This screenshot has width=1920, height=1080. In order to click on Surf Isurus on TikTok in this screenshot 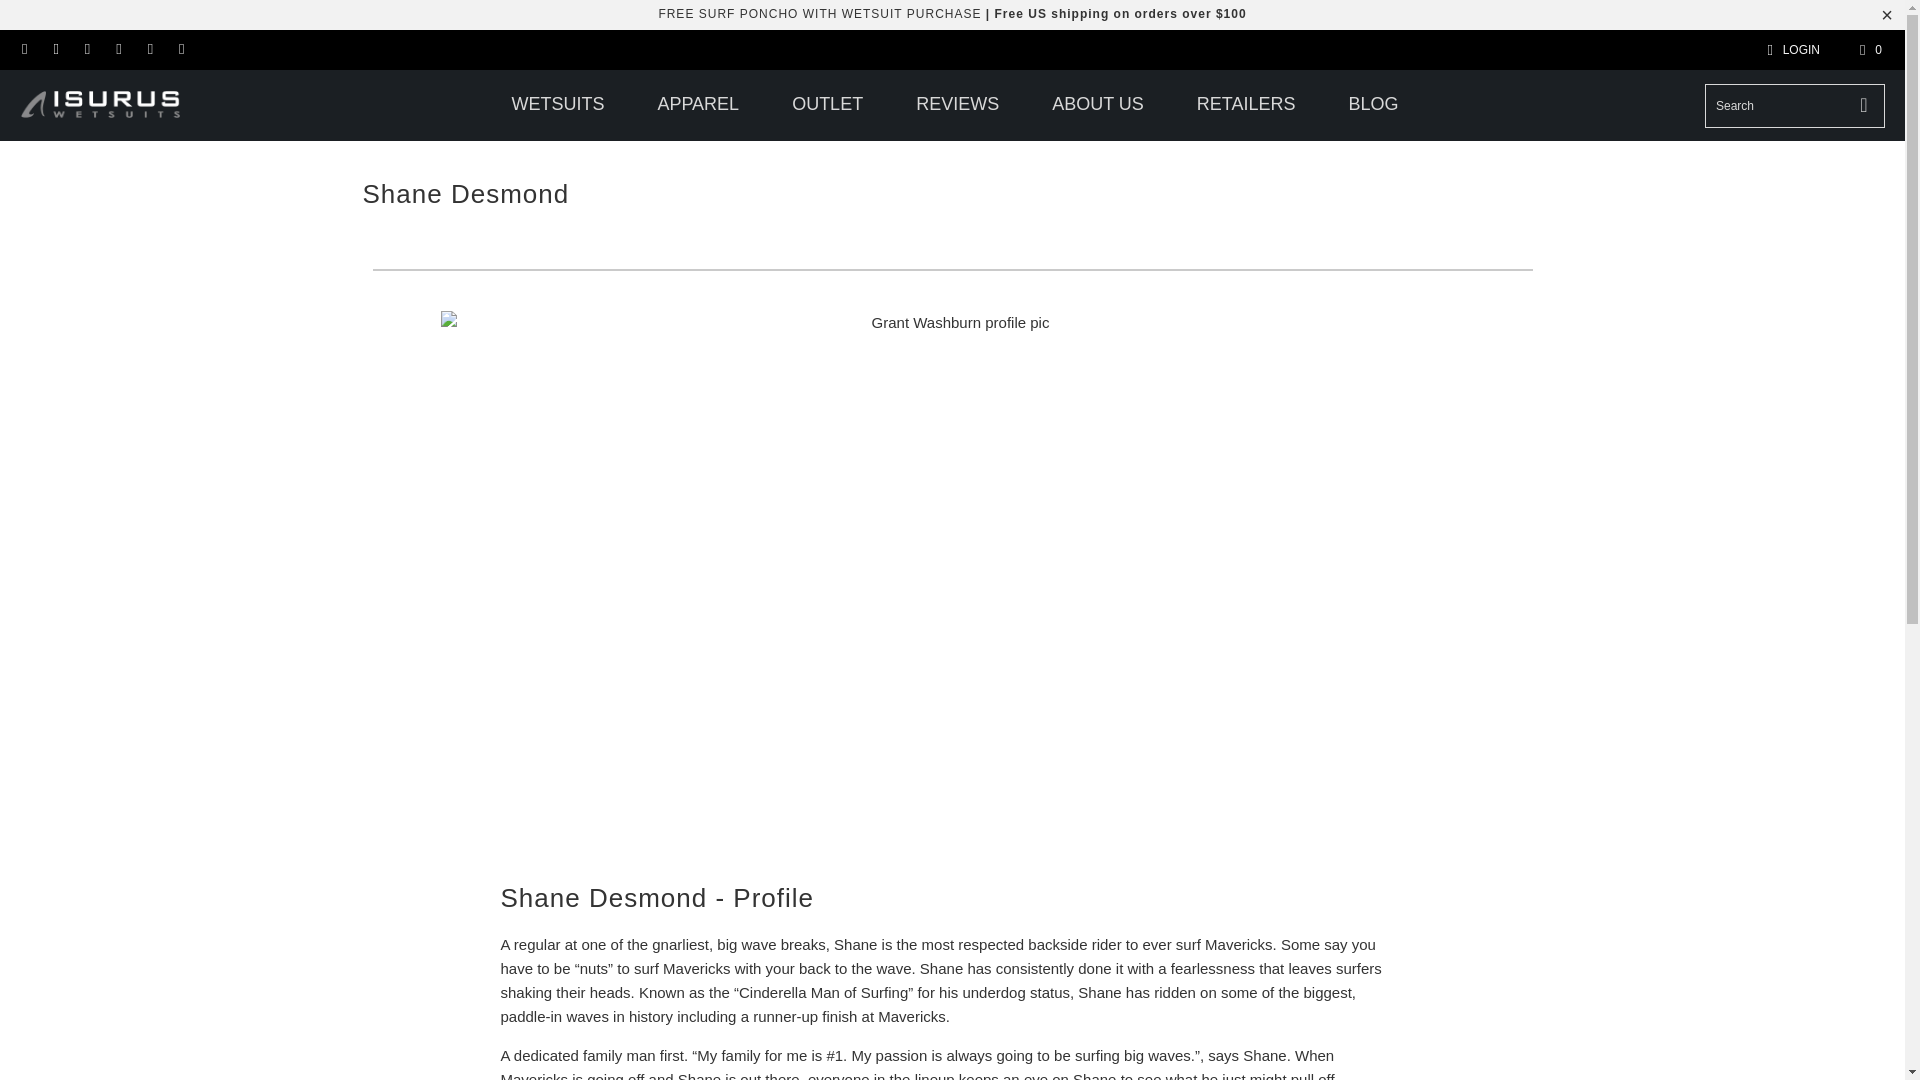, I will do `click(118, 50)`.